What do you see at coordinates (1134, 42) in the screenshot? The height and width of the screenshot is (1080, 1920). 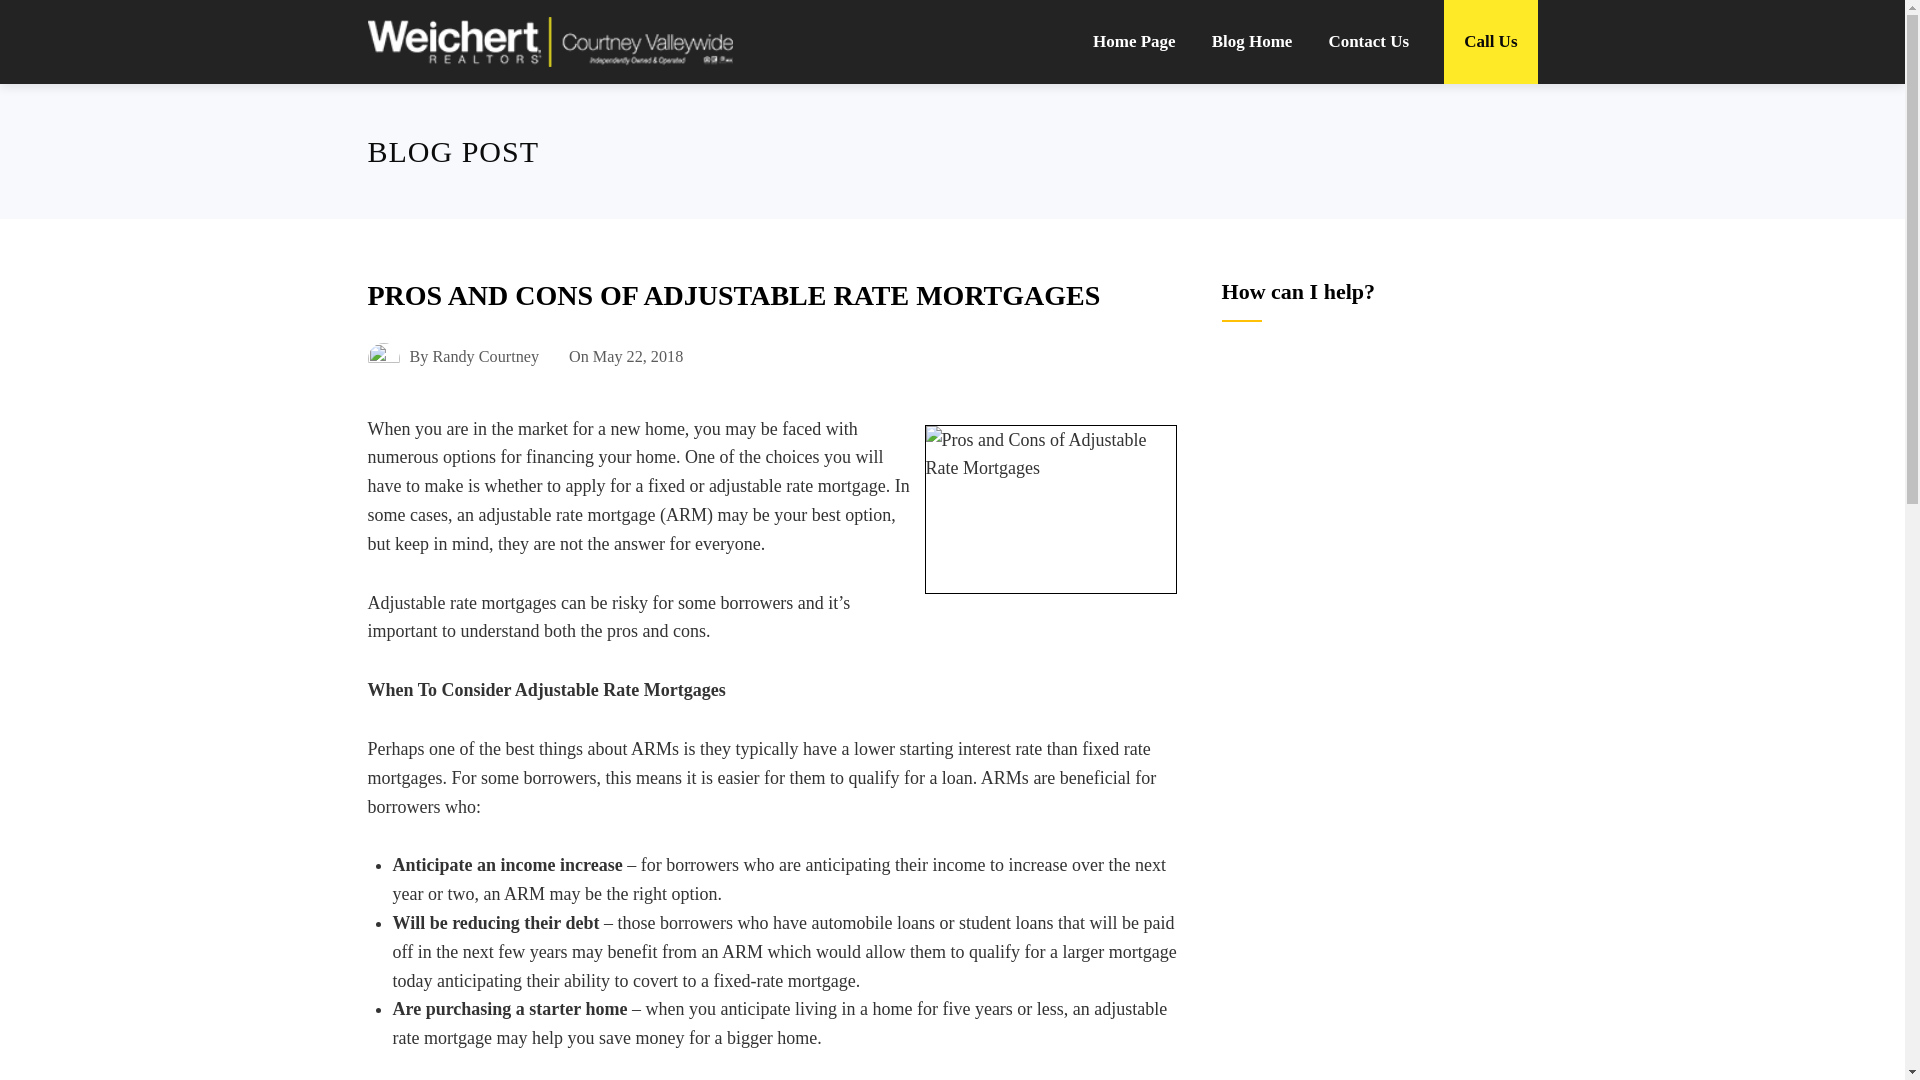 I see `Home Page` at bounding box center [1134, 42].